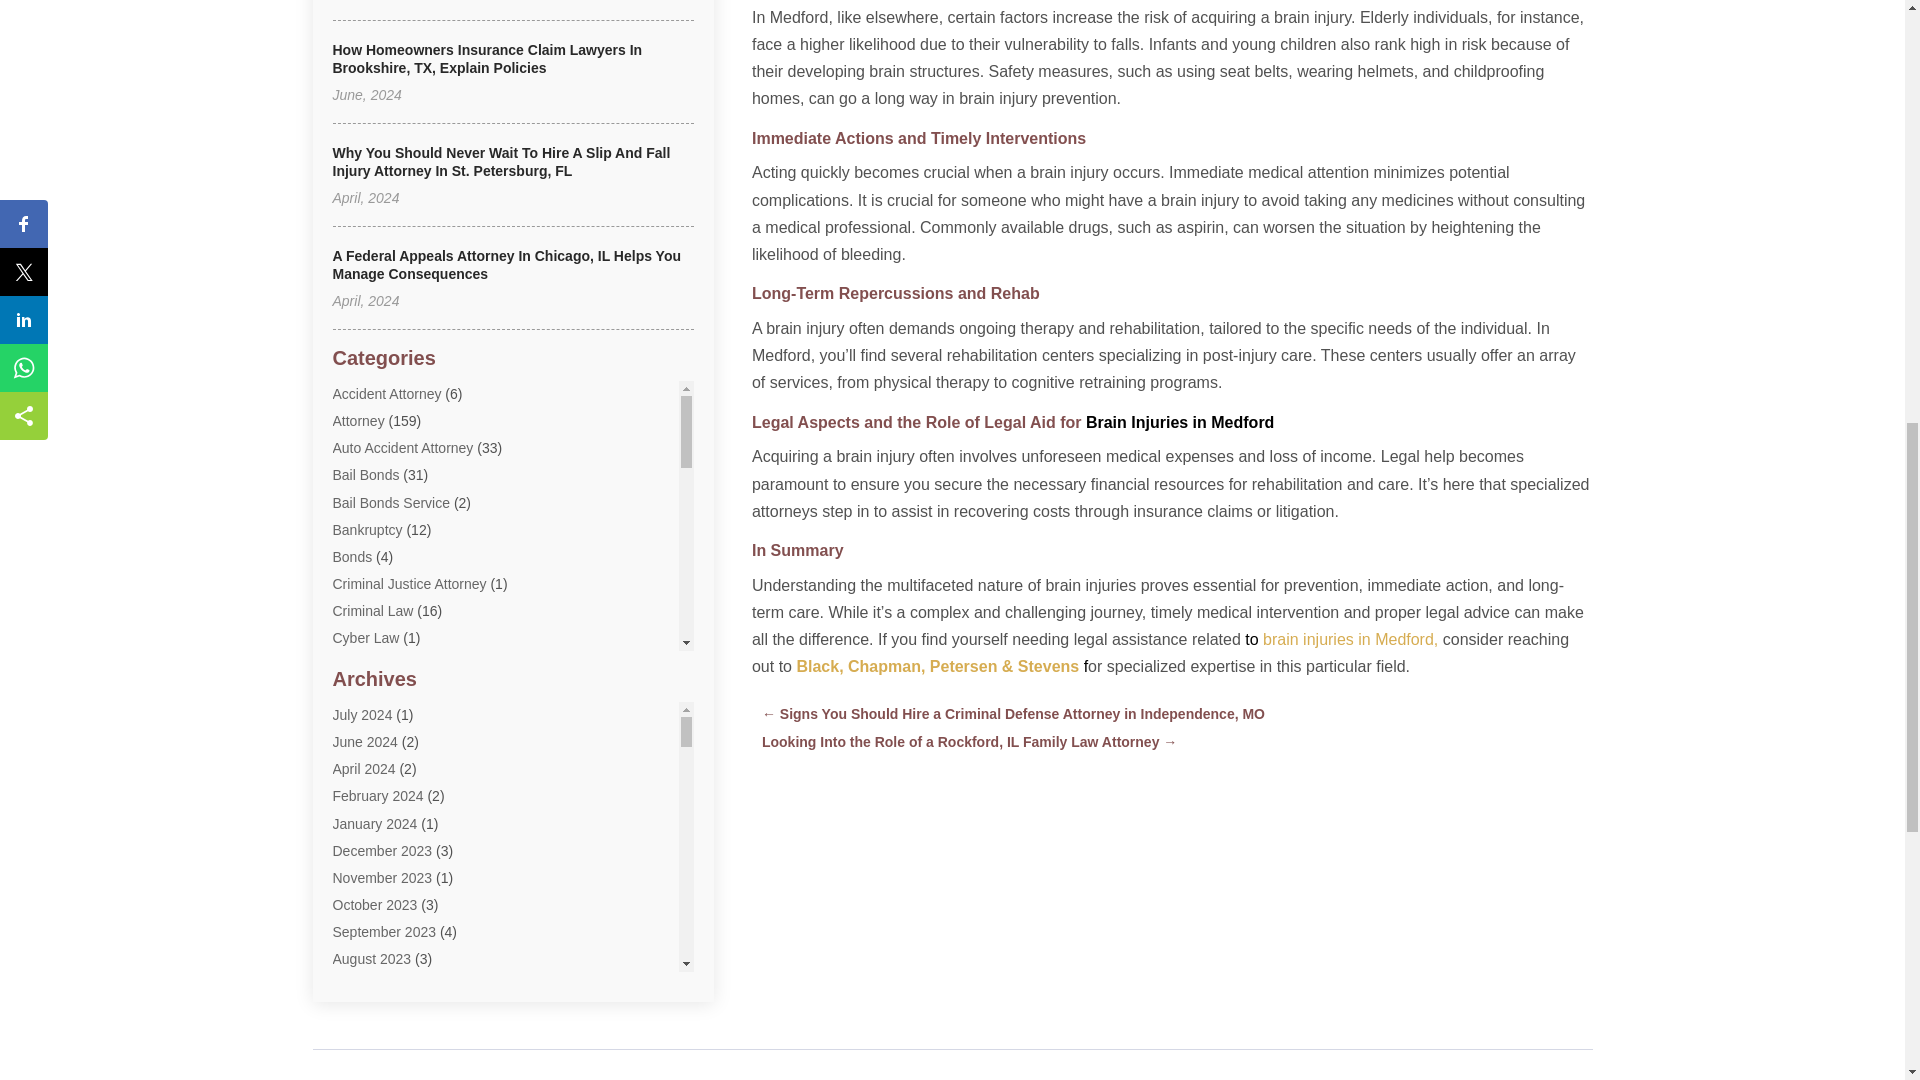 This screenshot has width=1920, height=1080. Describe the element at coordinates (373, 746) in the screenshot. I see `DWI Lawyers` at that location.